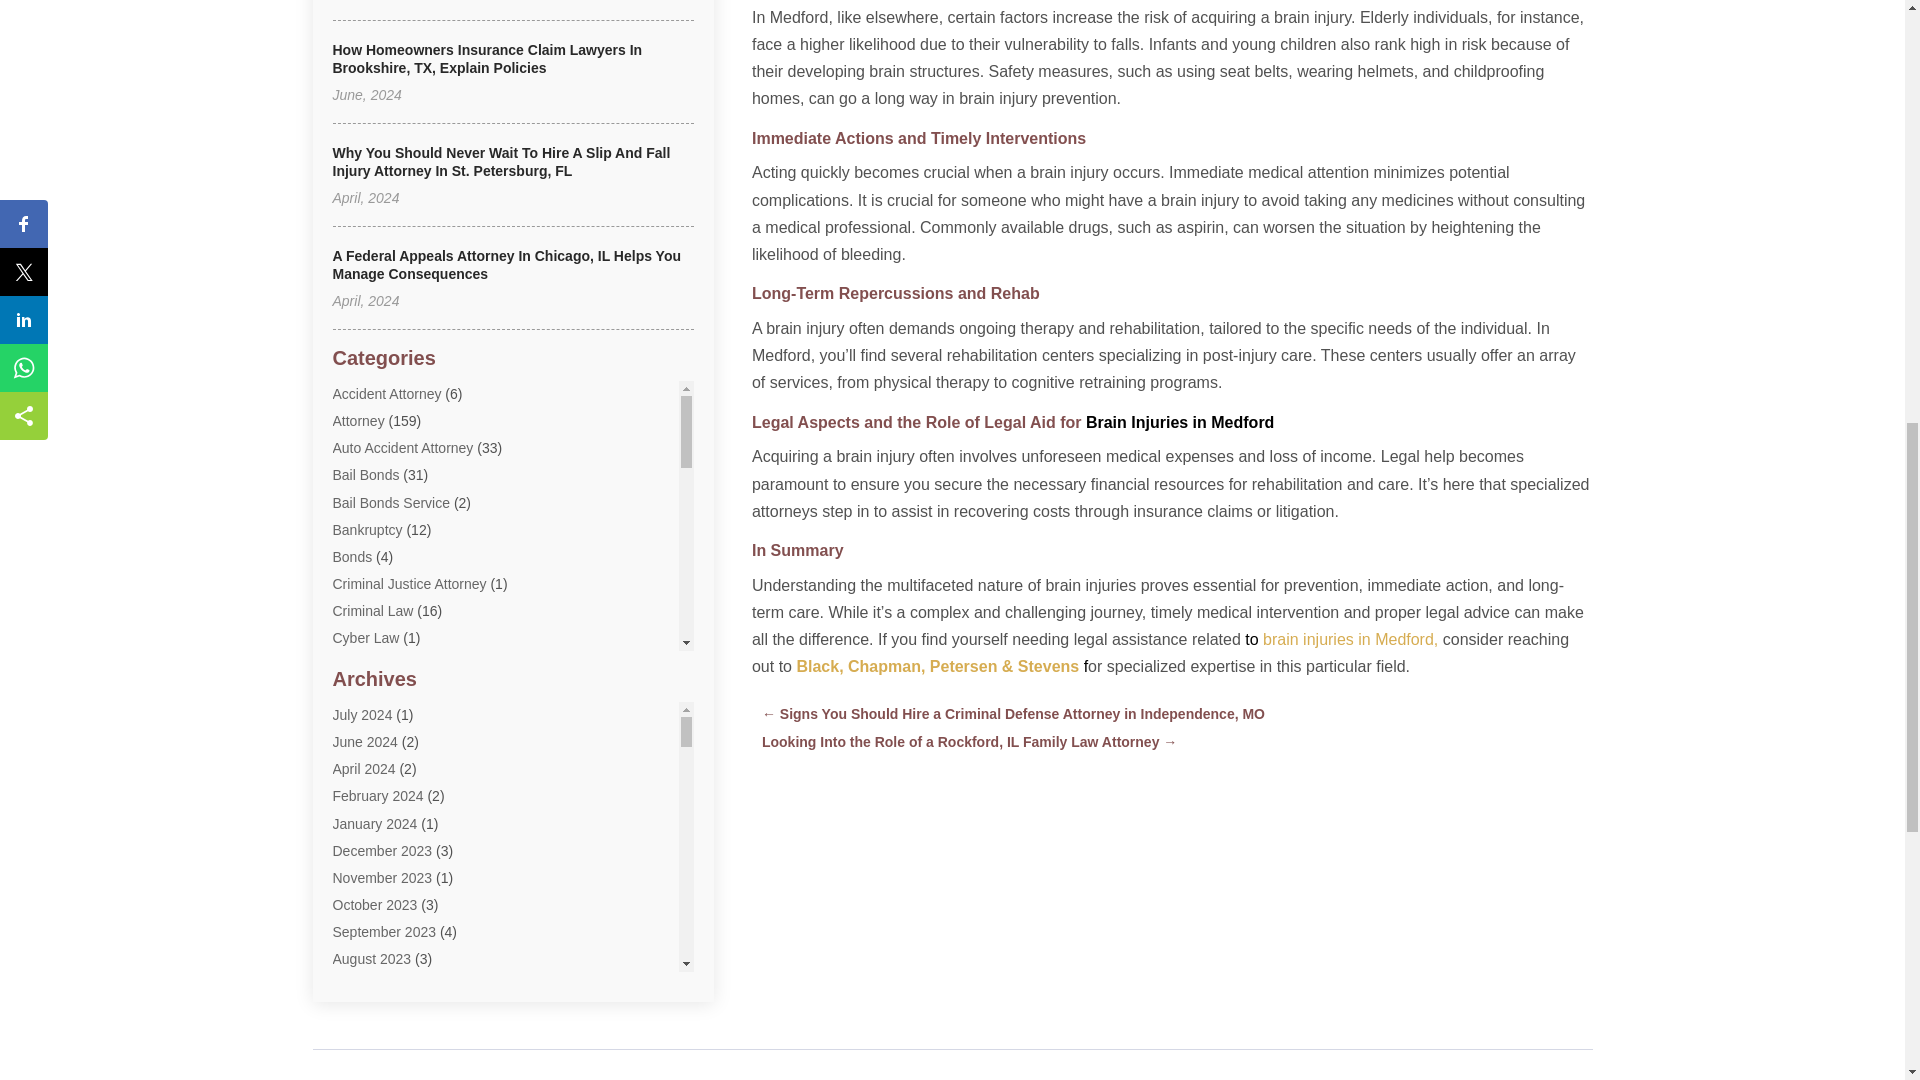 This screenshot has width=1920, height=1080. Describe the element at coordinates (373, 746) in the screenshot. I see `DWI Lawyers` at that location.